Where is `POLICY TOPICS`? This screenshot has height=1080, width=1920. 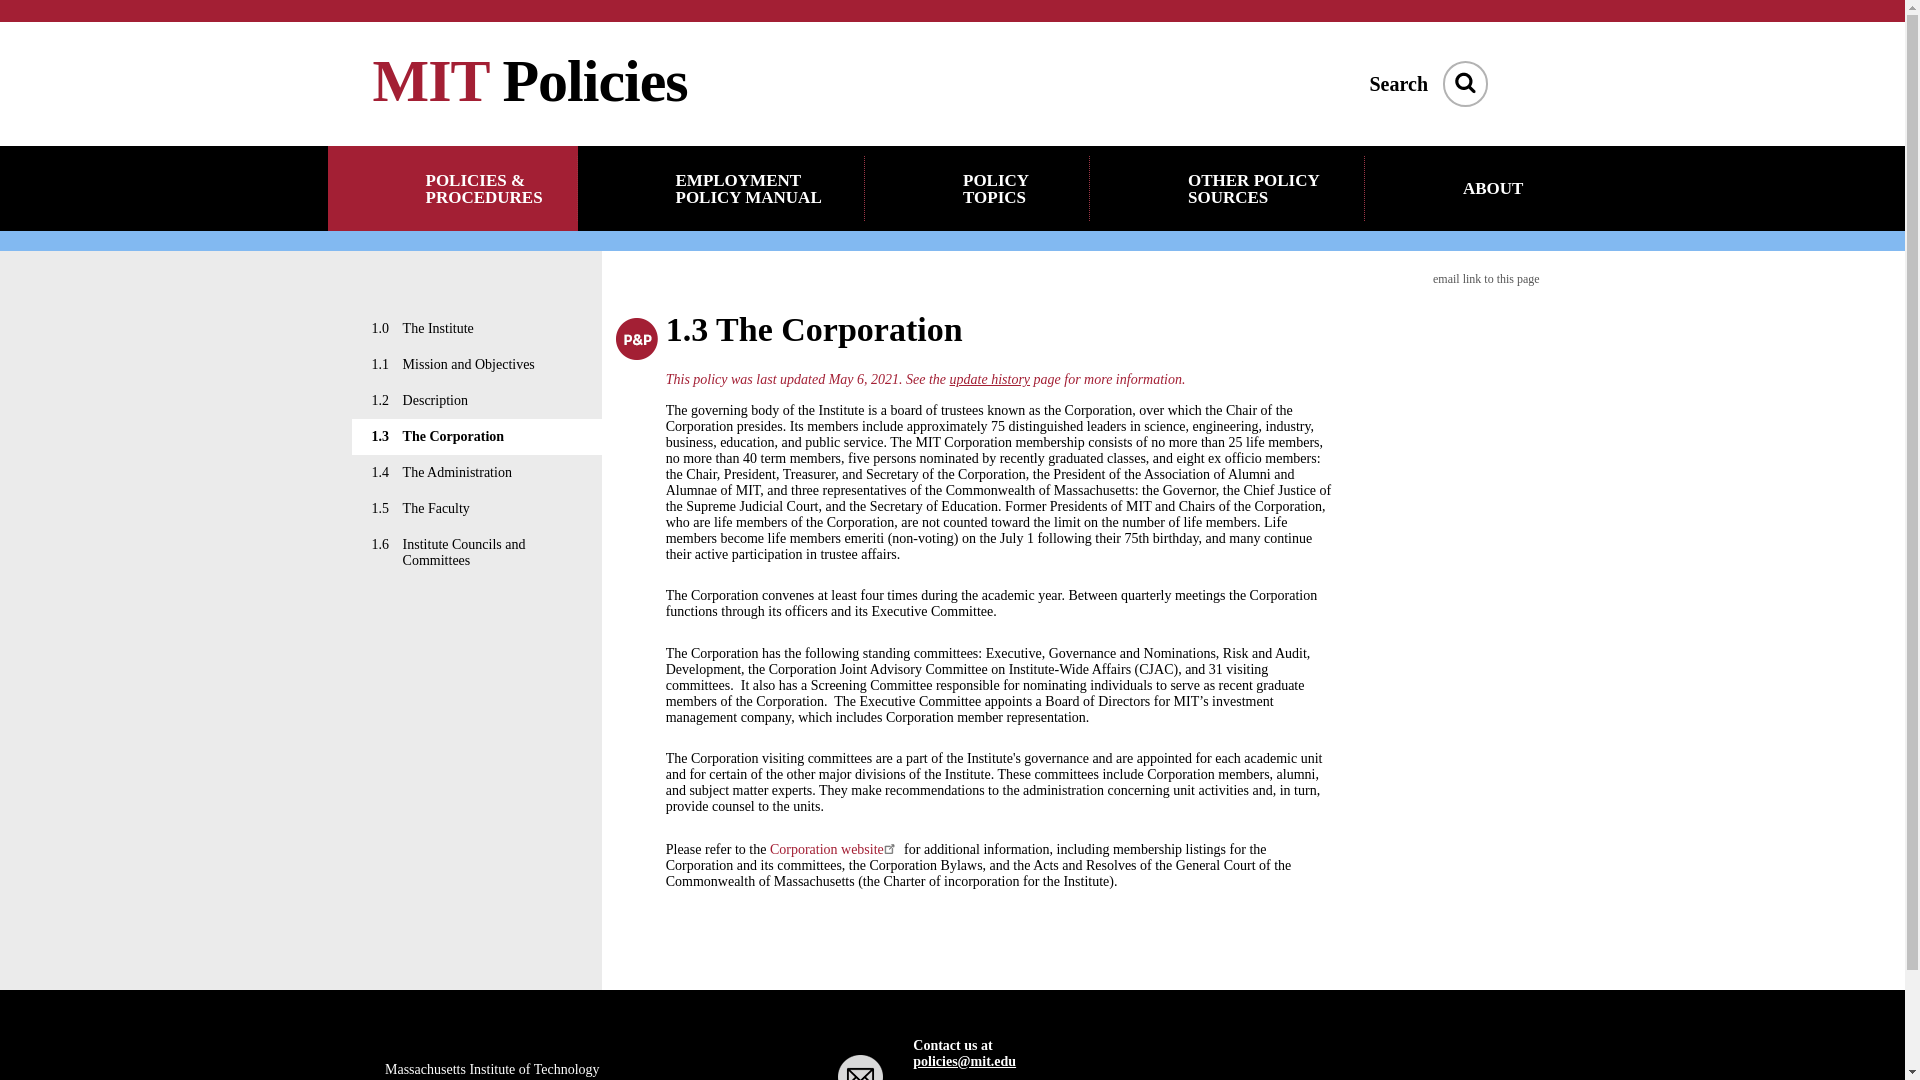 POLICY TOPICS is located at coordinates (978, 188).